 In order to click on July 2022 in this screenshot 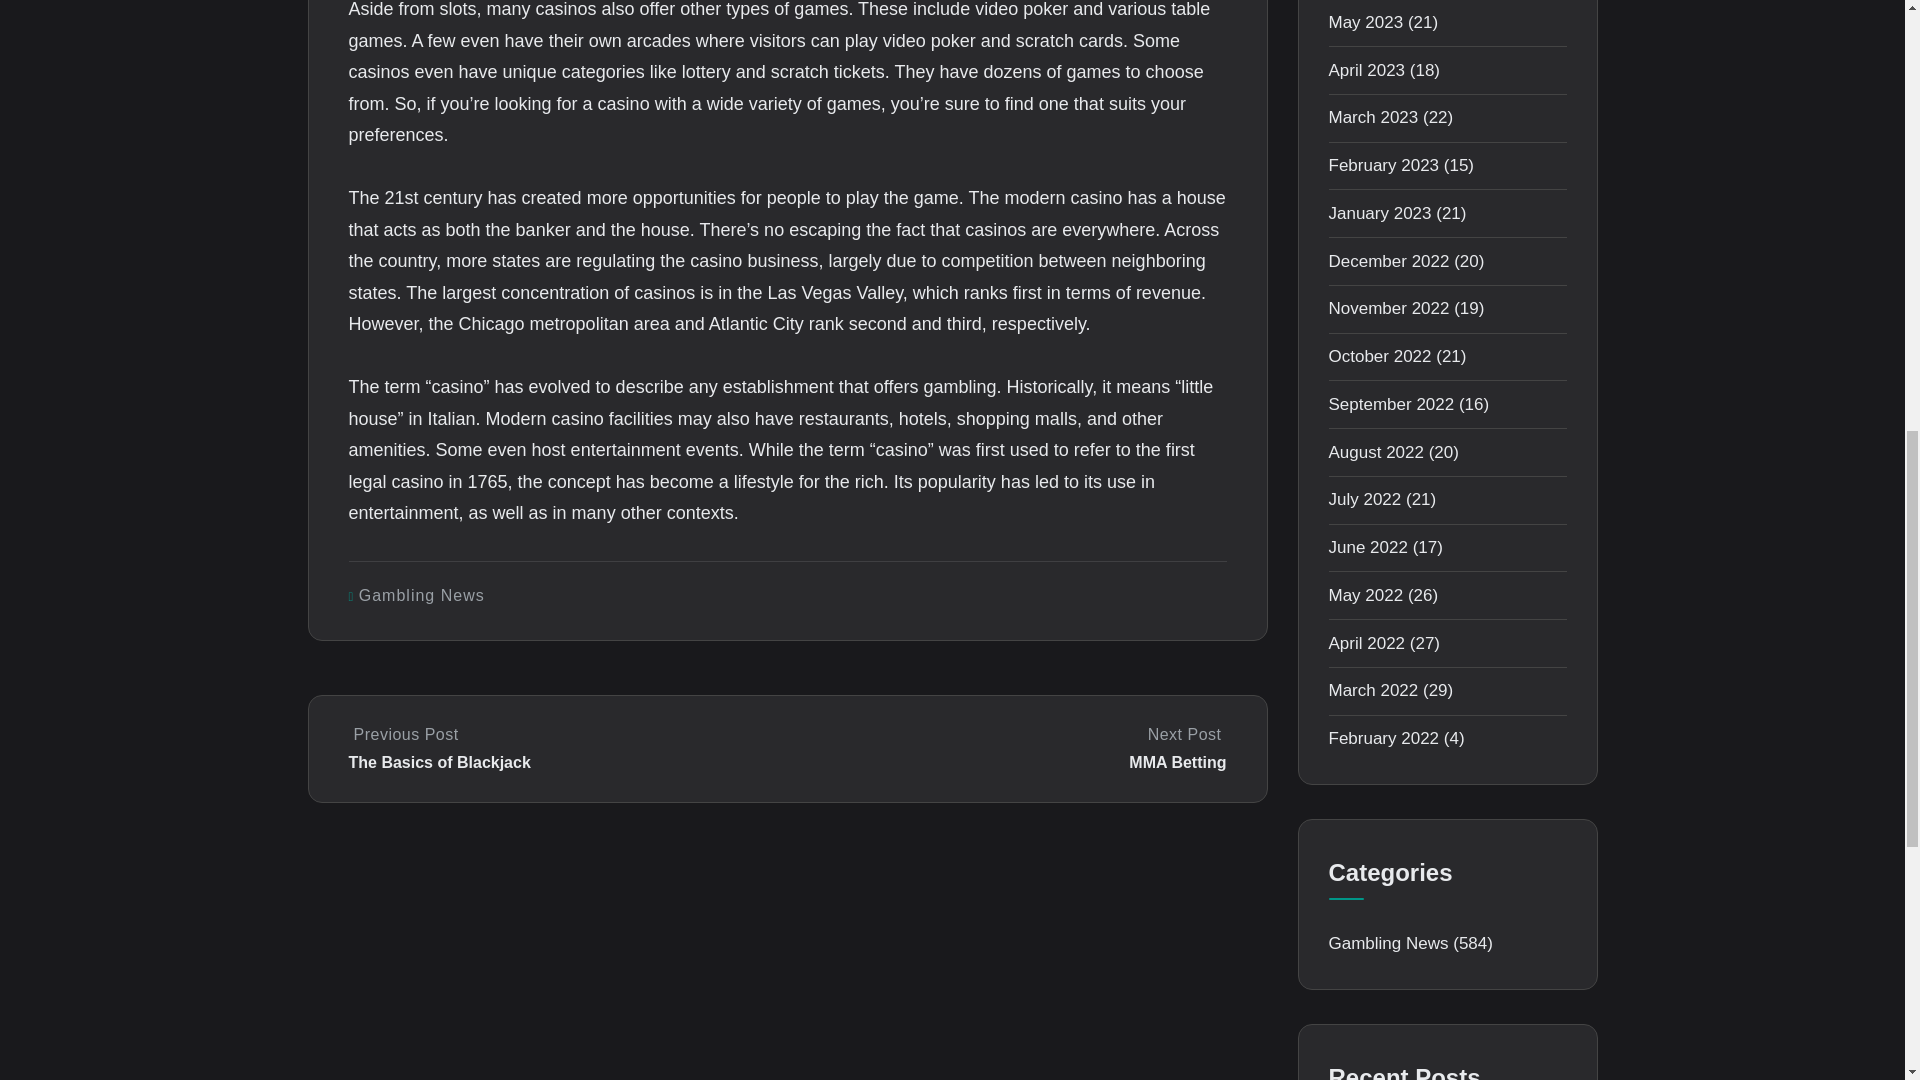, I will do `click(1364, 499)`.